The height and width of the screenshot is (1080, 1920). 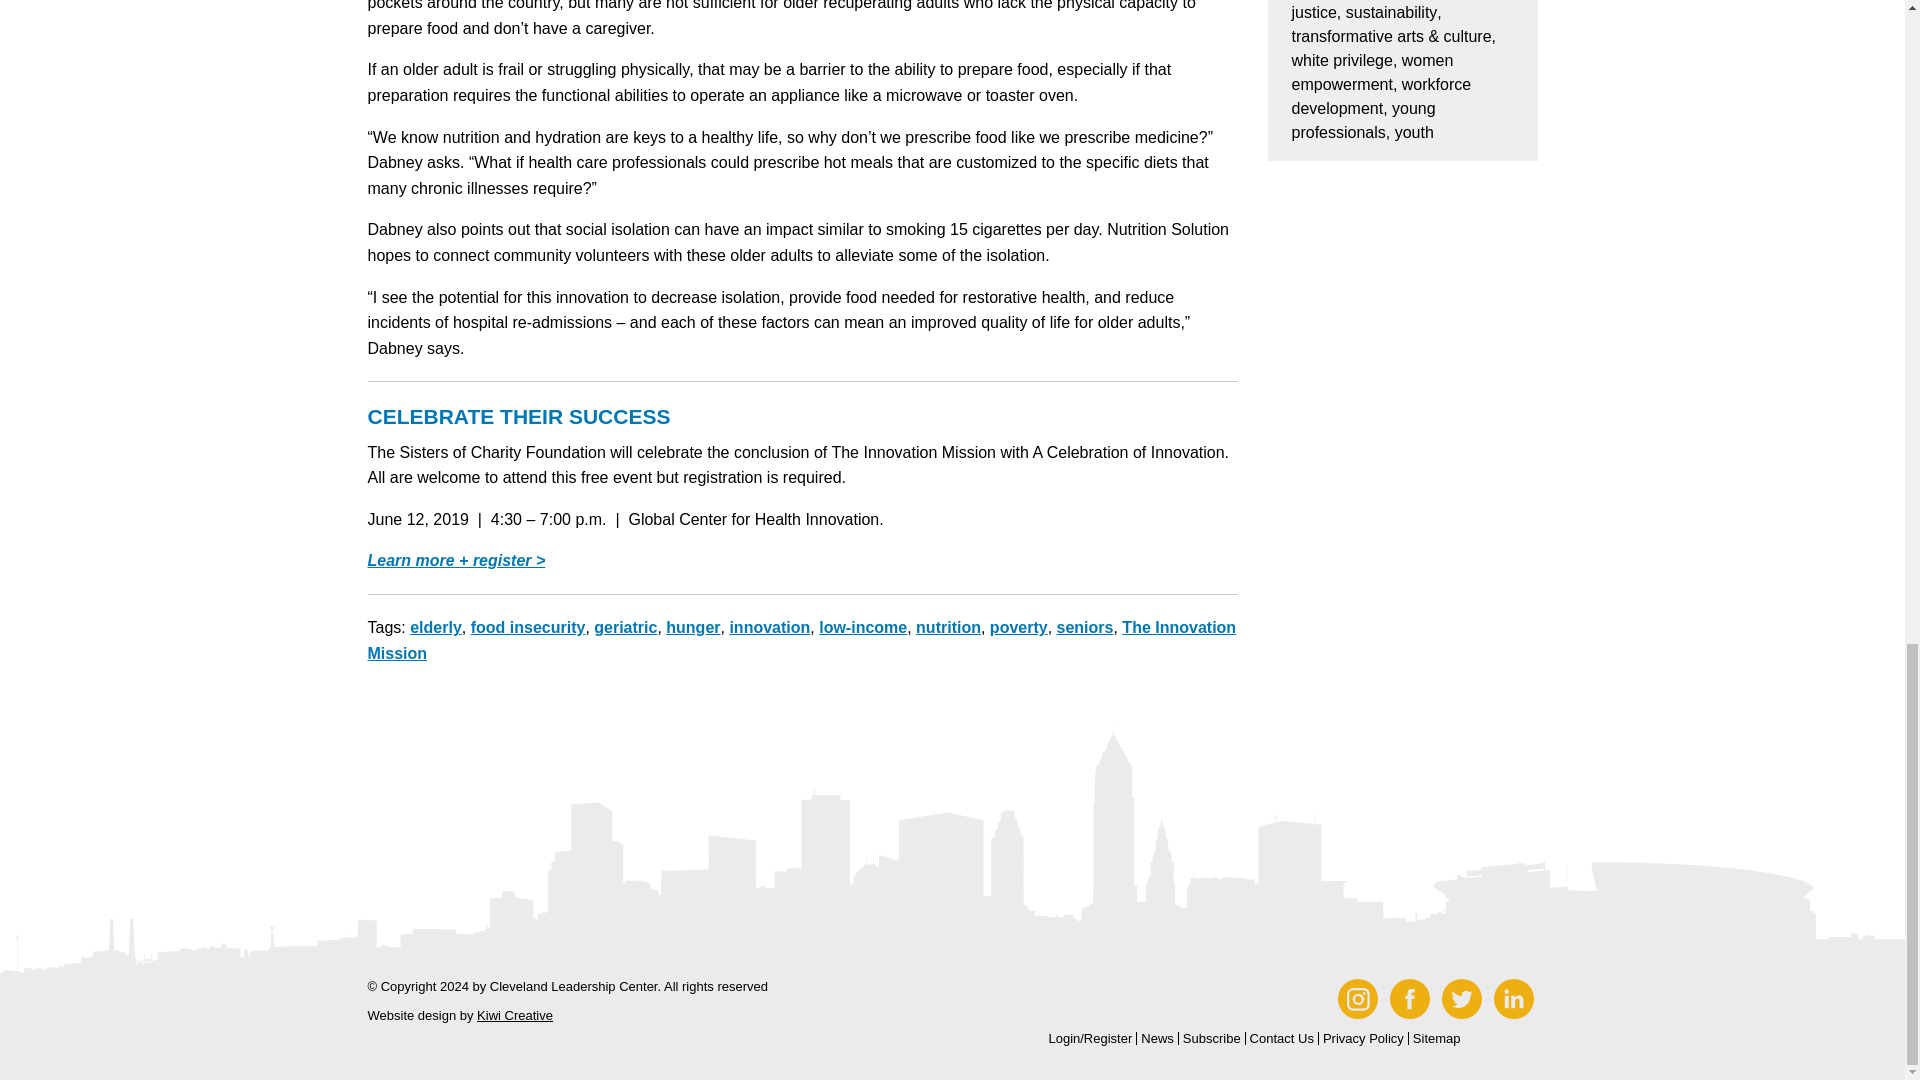 What do you see at coordinates (1464, 998) in the screenshot?
I see `Follow Cleveland Leadership Center on Twitter` at bounding box center [1464, 998].